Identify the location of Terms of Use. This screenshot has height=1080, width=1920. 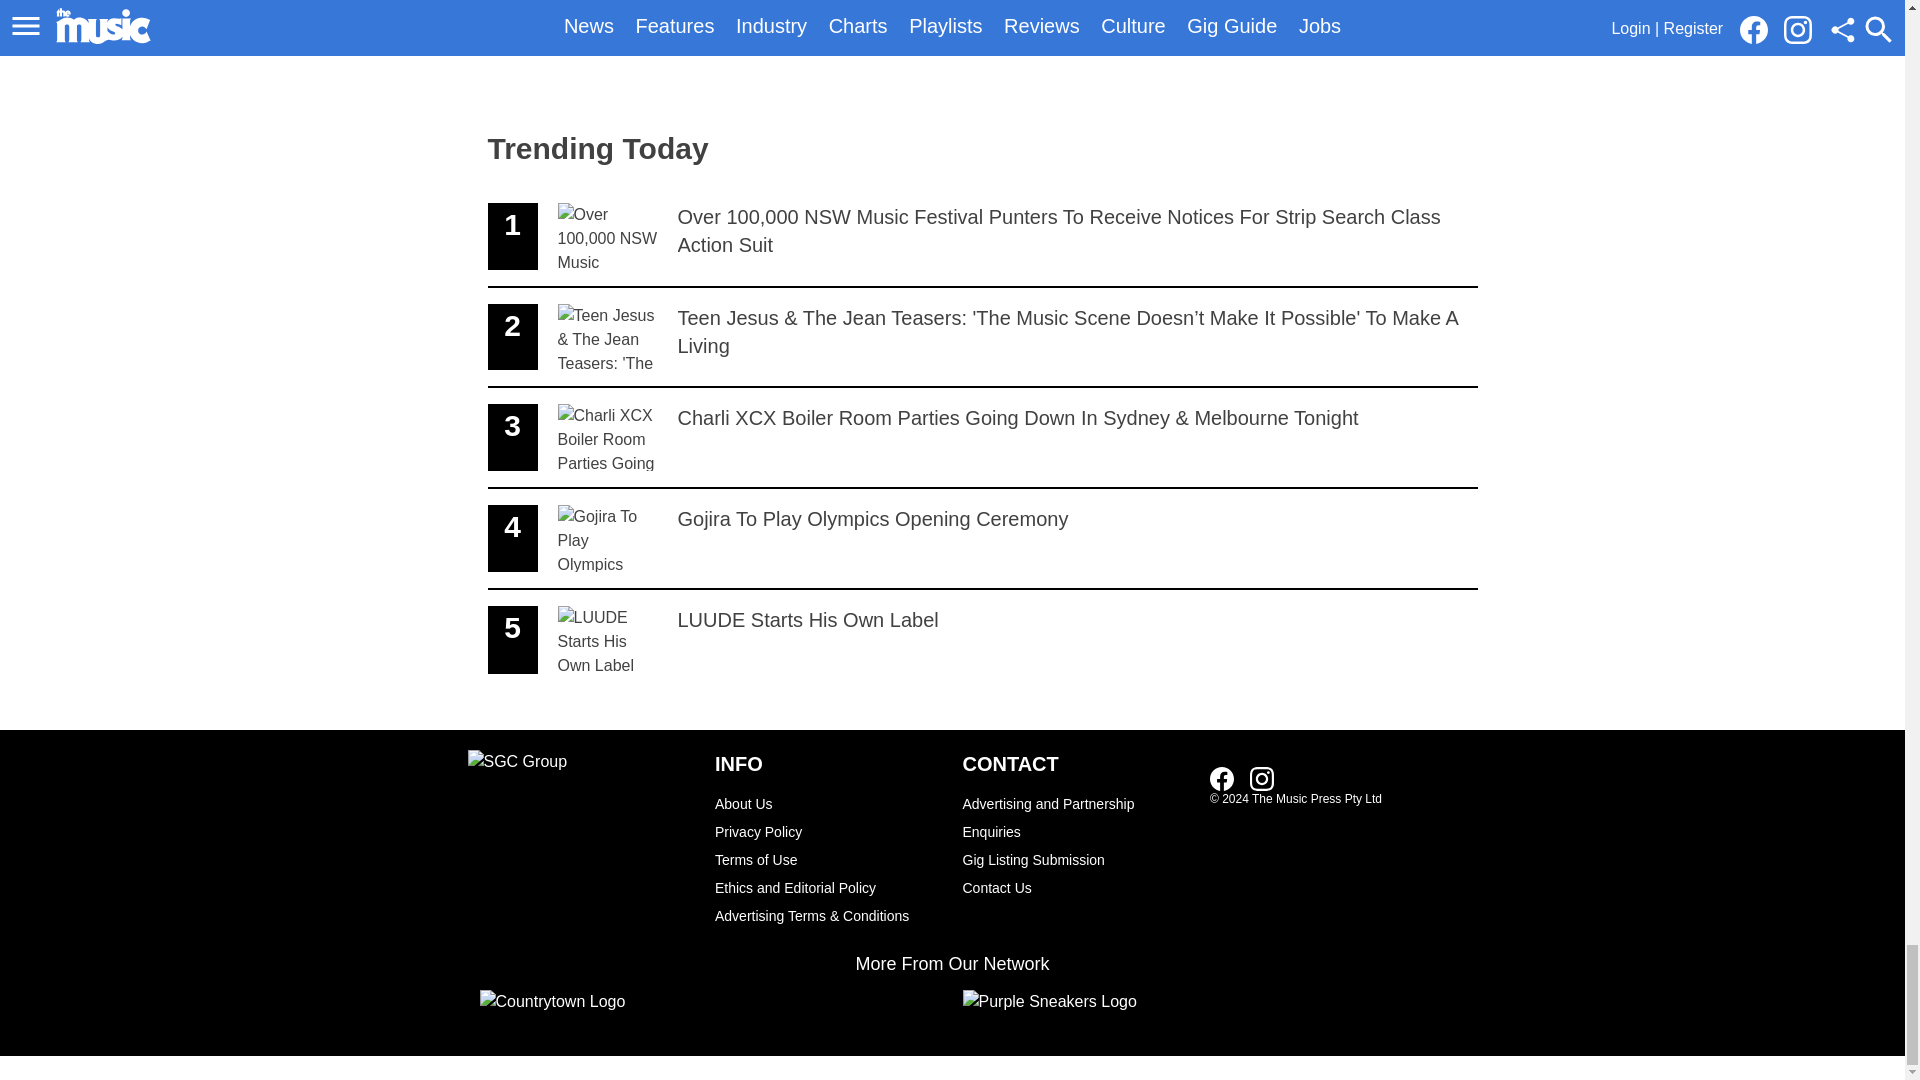
(828, 831).